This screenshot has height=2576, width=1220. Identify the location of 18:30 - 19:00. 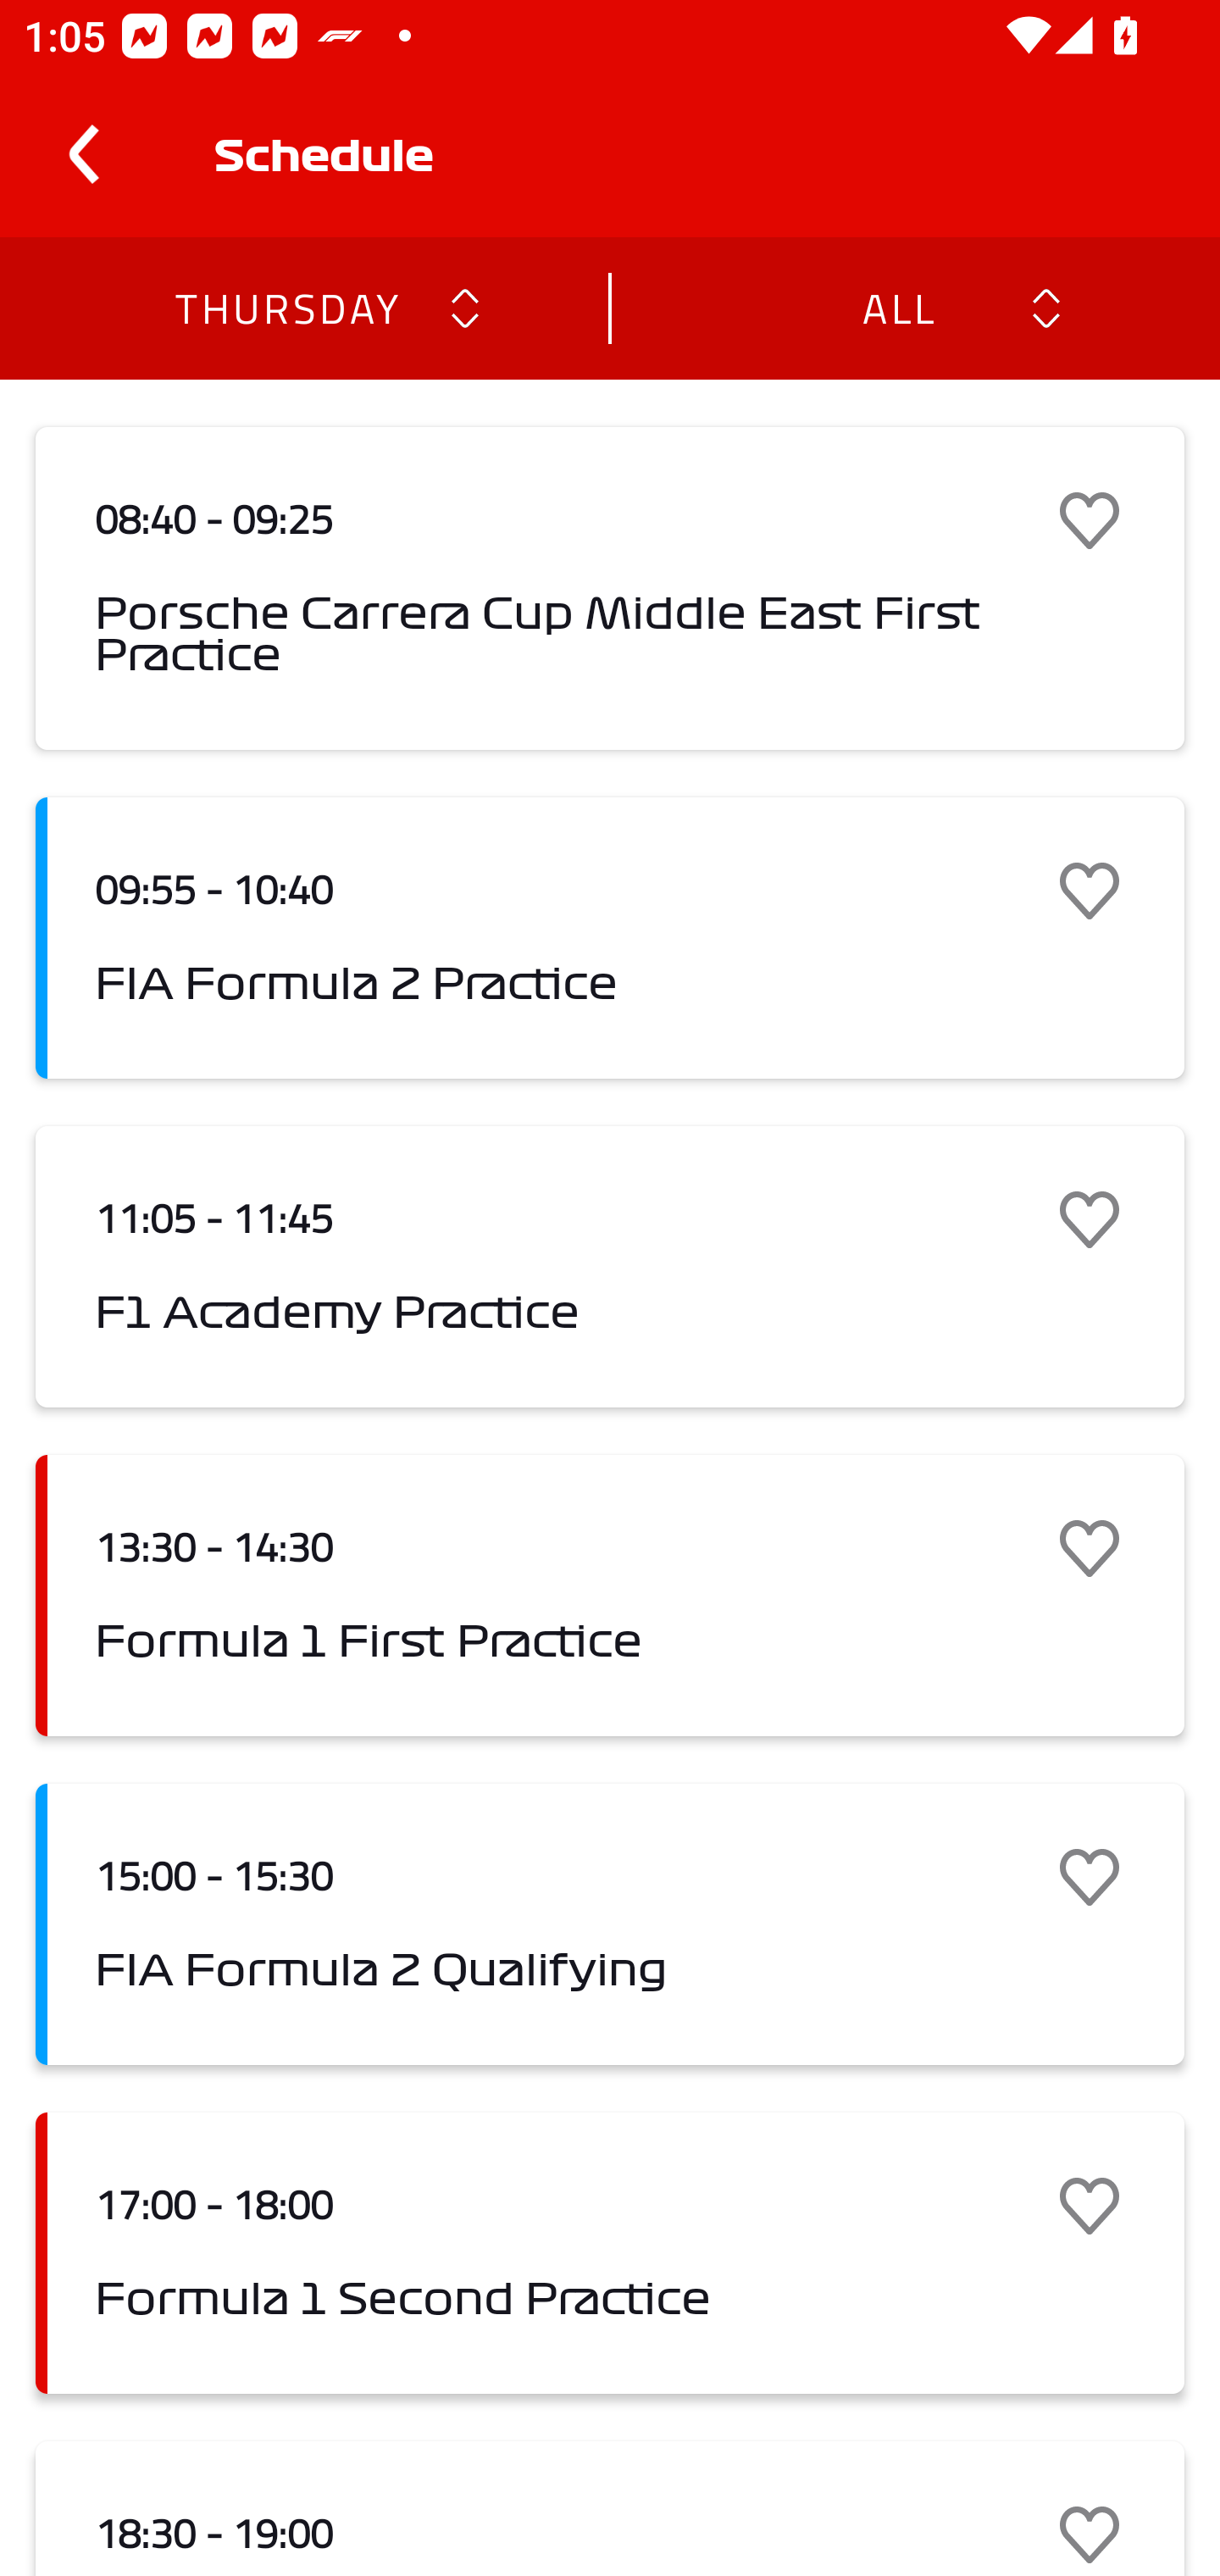
(610, 2508).